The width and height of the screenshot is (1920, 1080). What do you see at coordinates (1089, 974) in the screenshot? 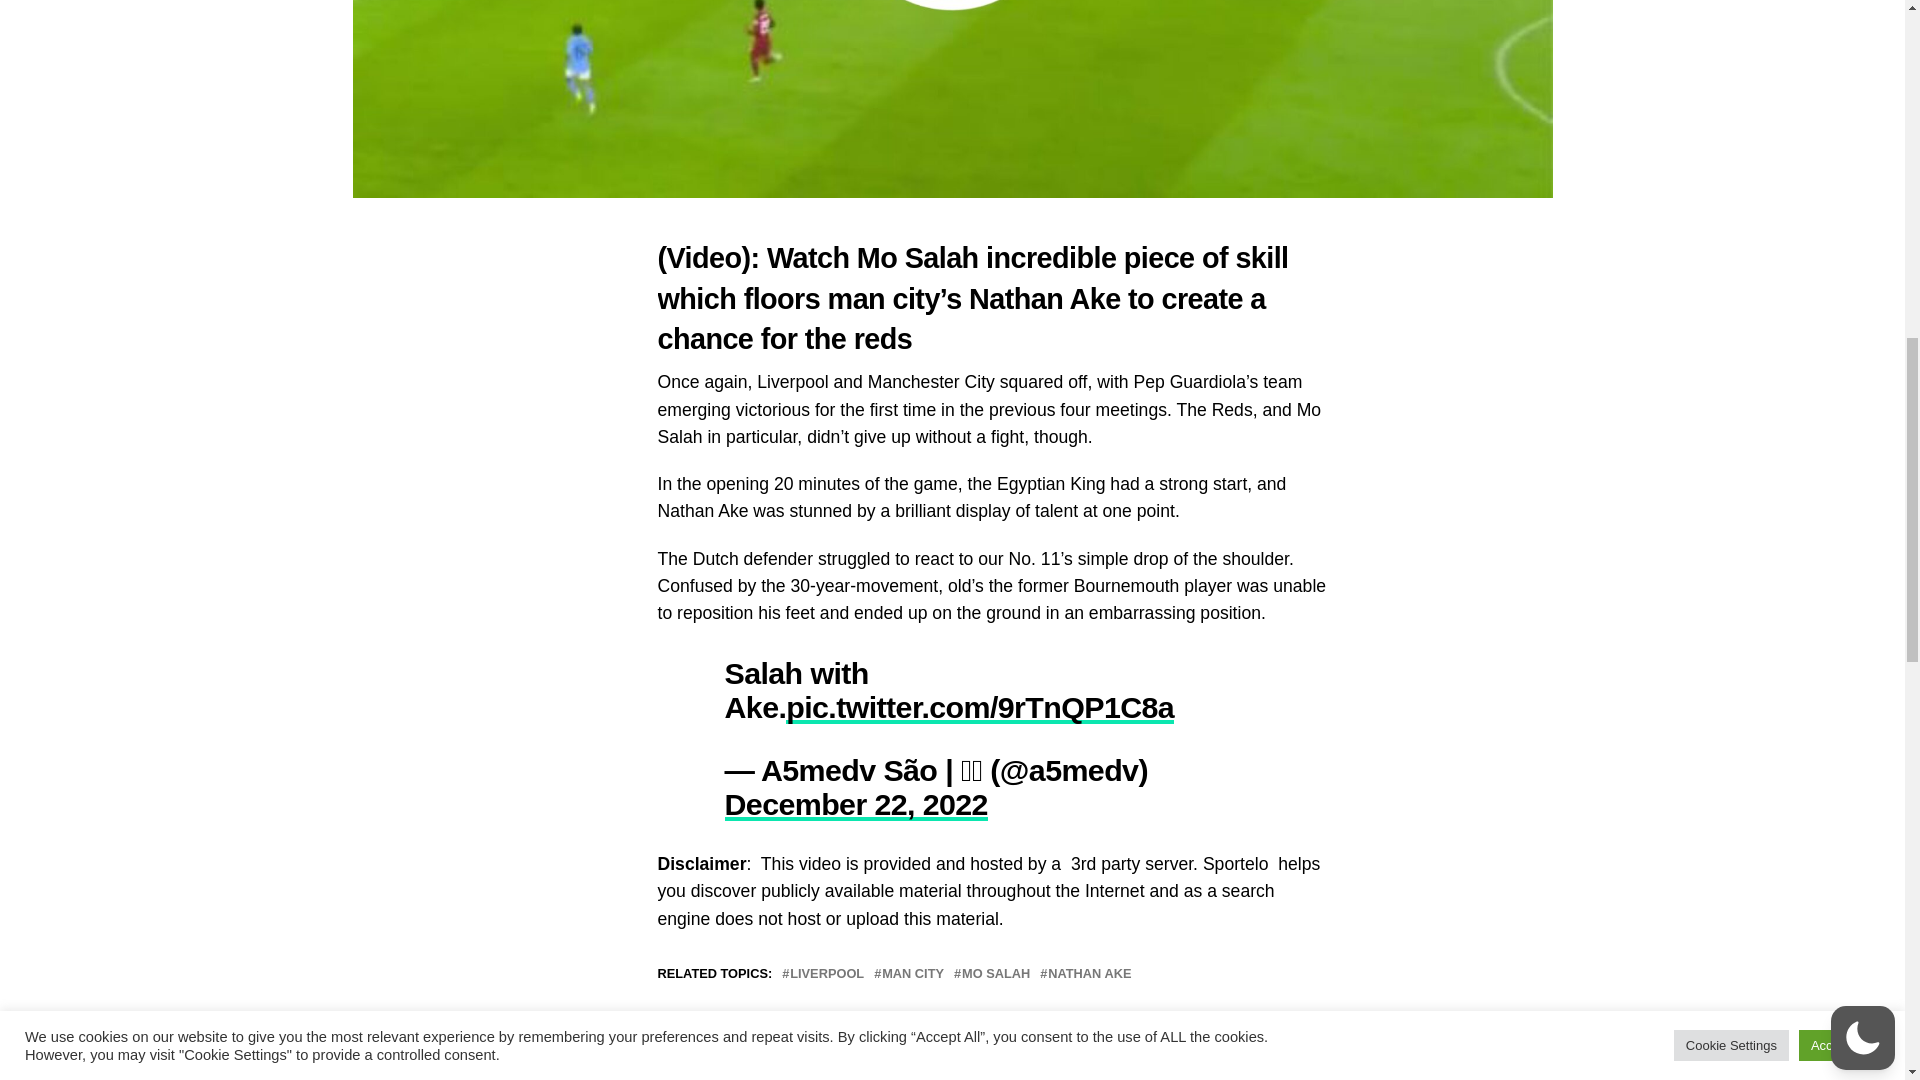
I see `NATHAN AKE` at bounding box center [1089, 974].